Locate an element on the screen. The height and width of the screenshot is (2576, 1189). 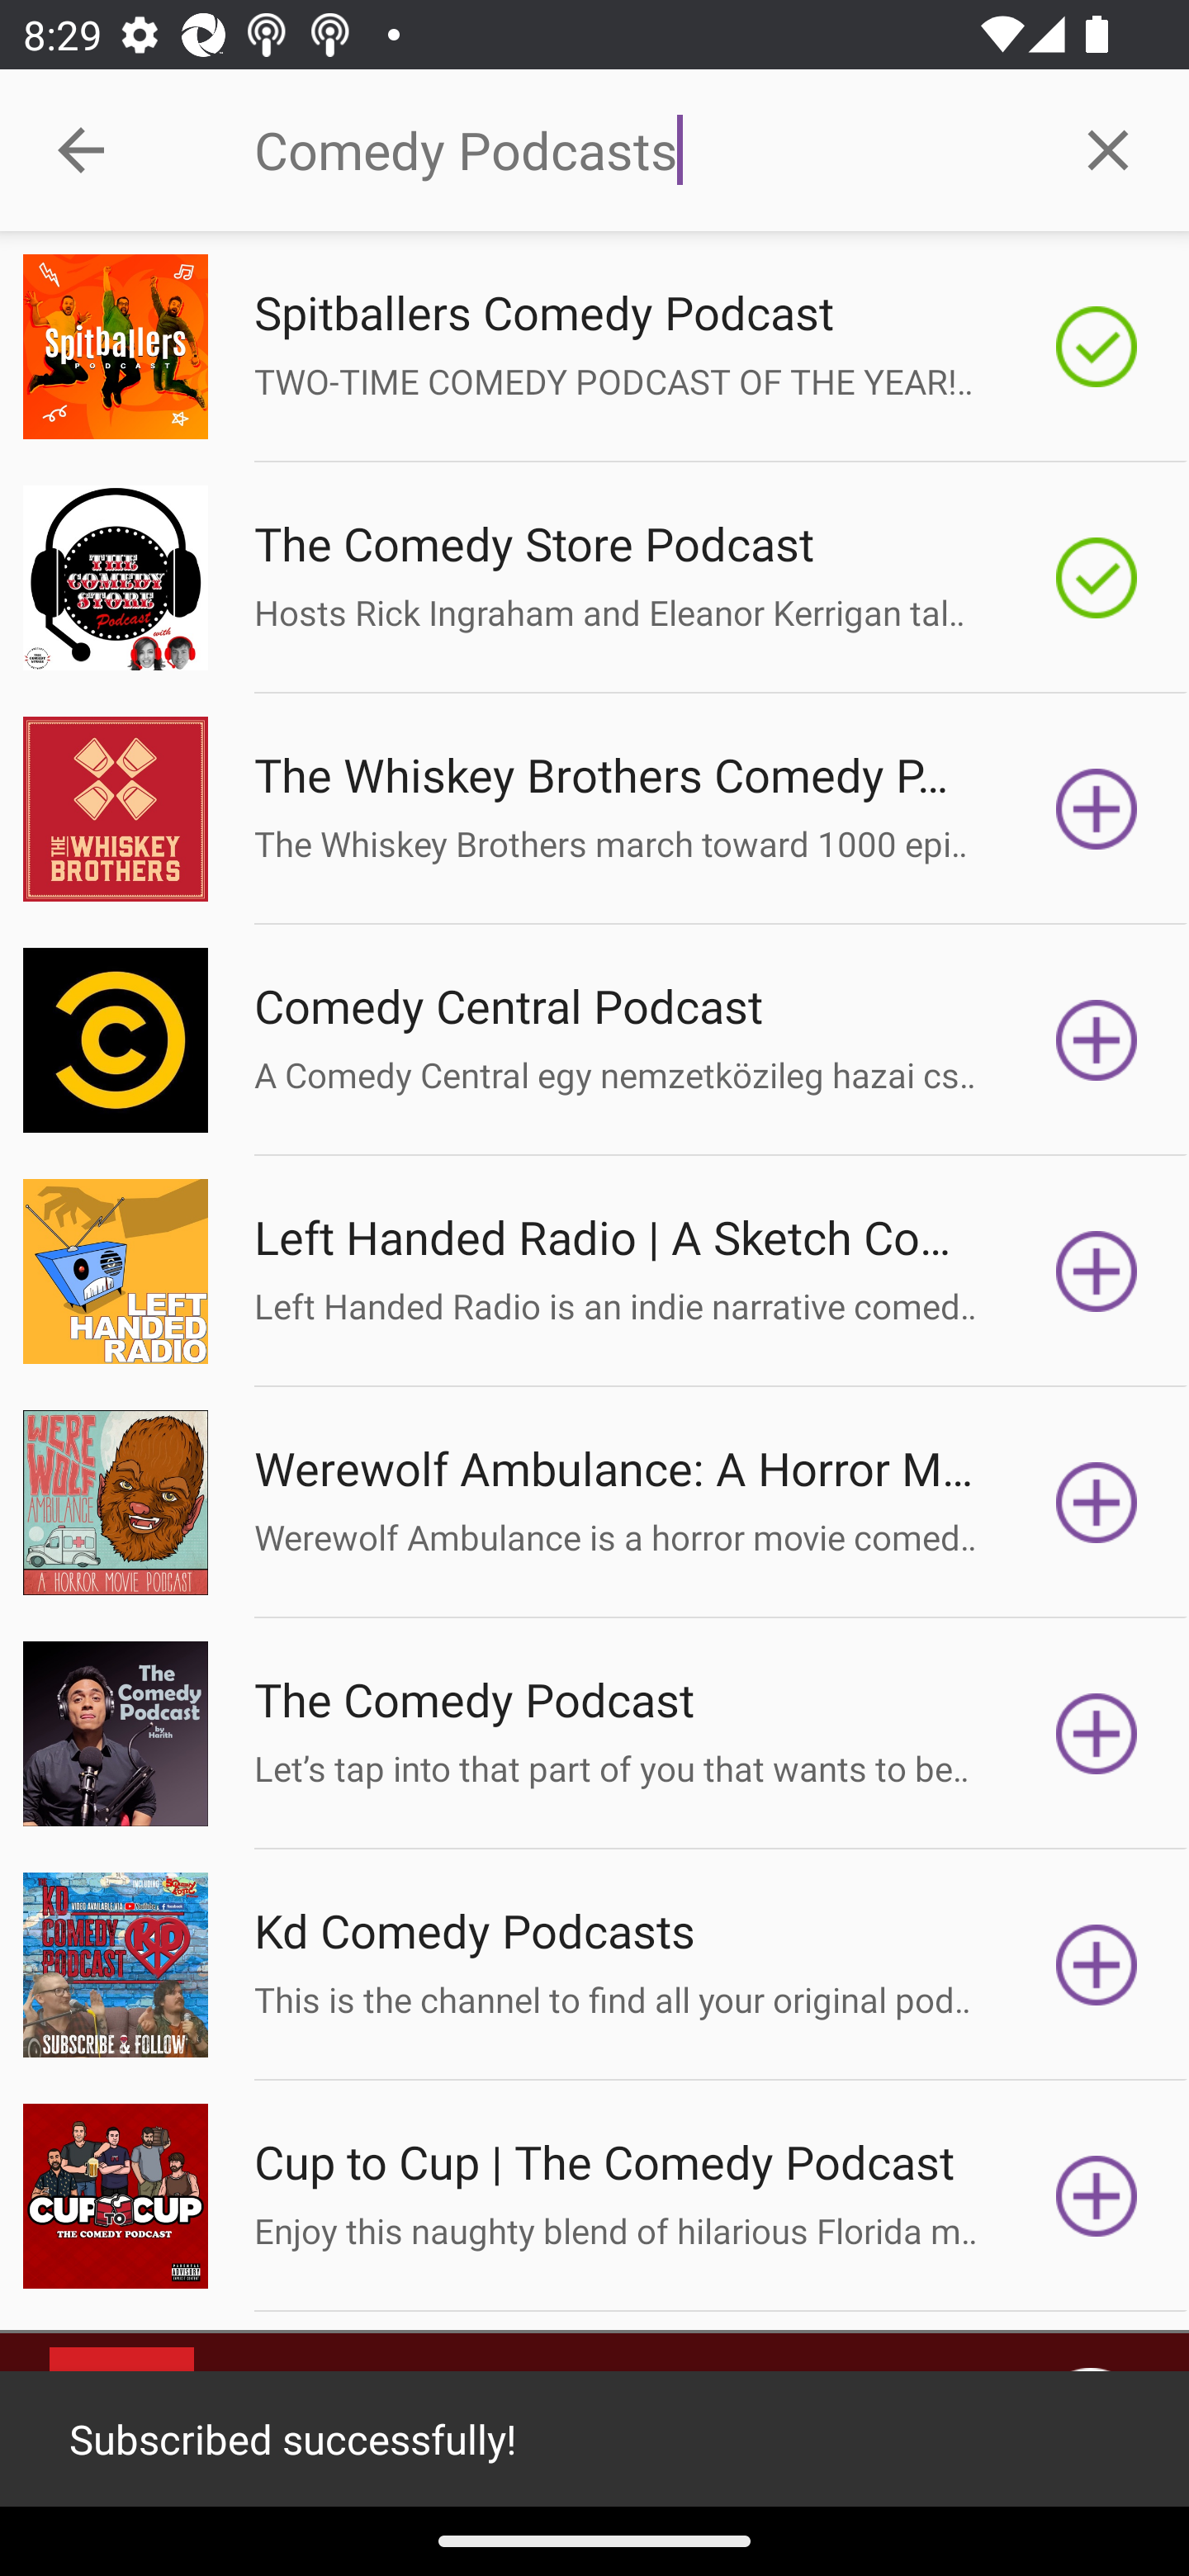
Comedy Podcasts is located at coordinates (640, 150).